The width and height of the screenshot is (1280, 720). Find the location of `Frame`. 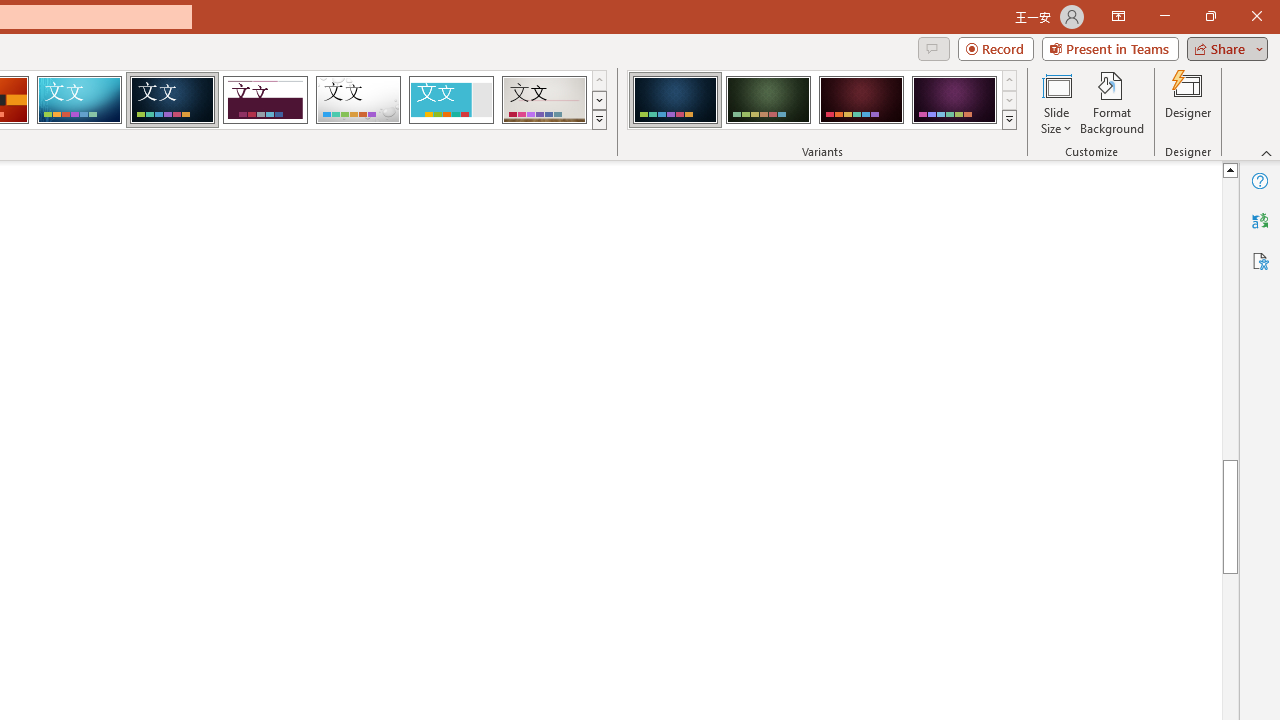

Frame is located at coordinates (450, 100).